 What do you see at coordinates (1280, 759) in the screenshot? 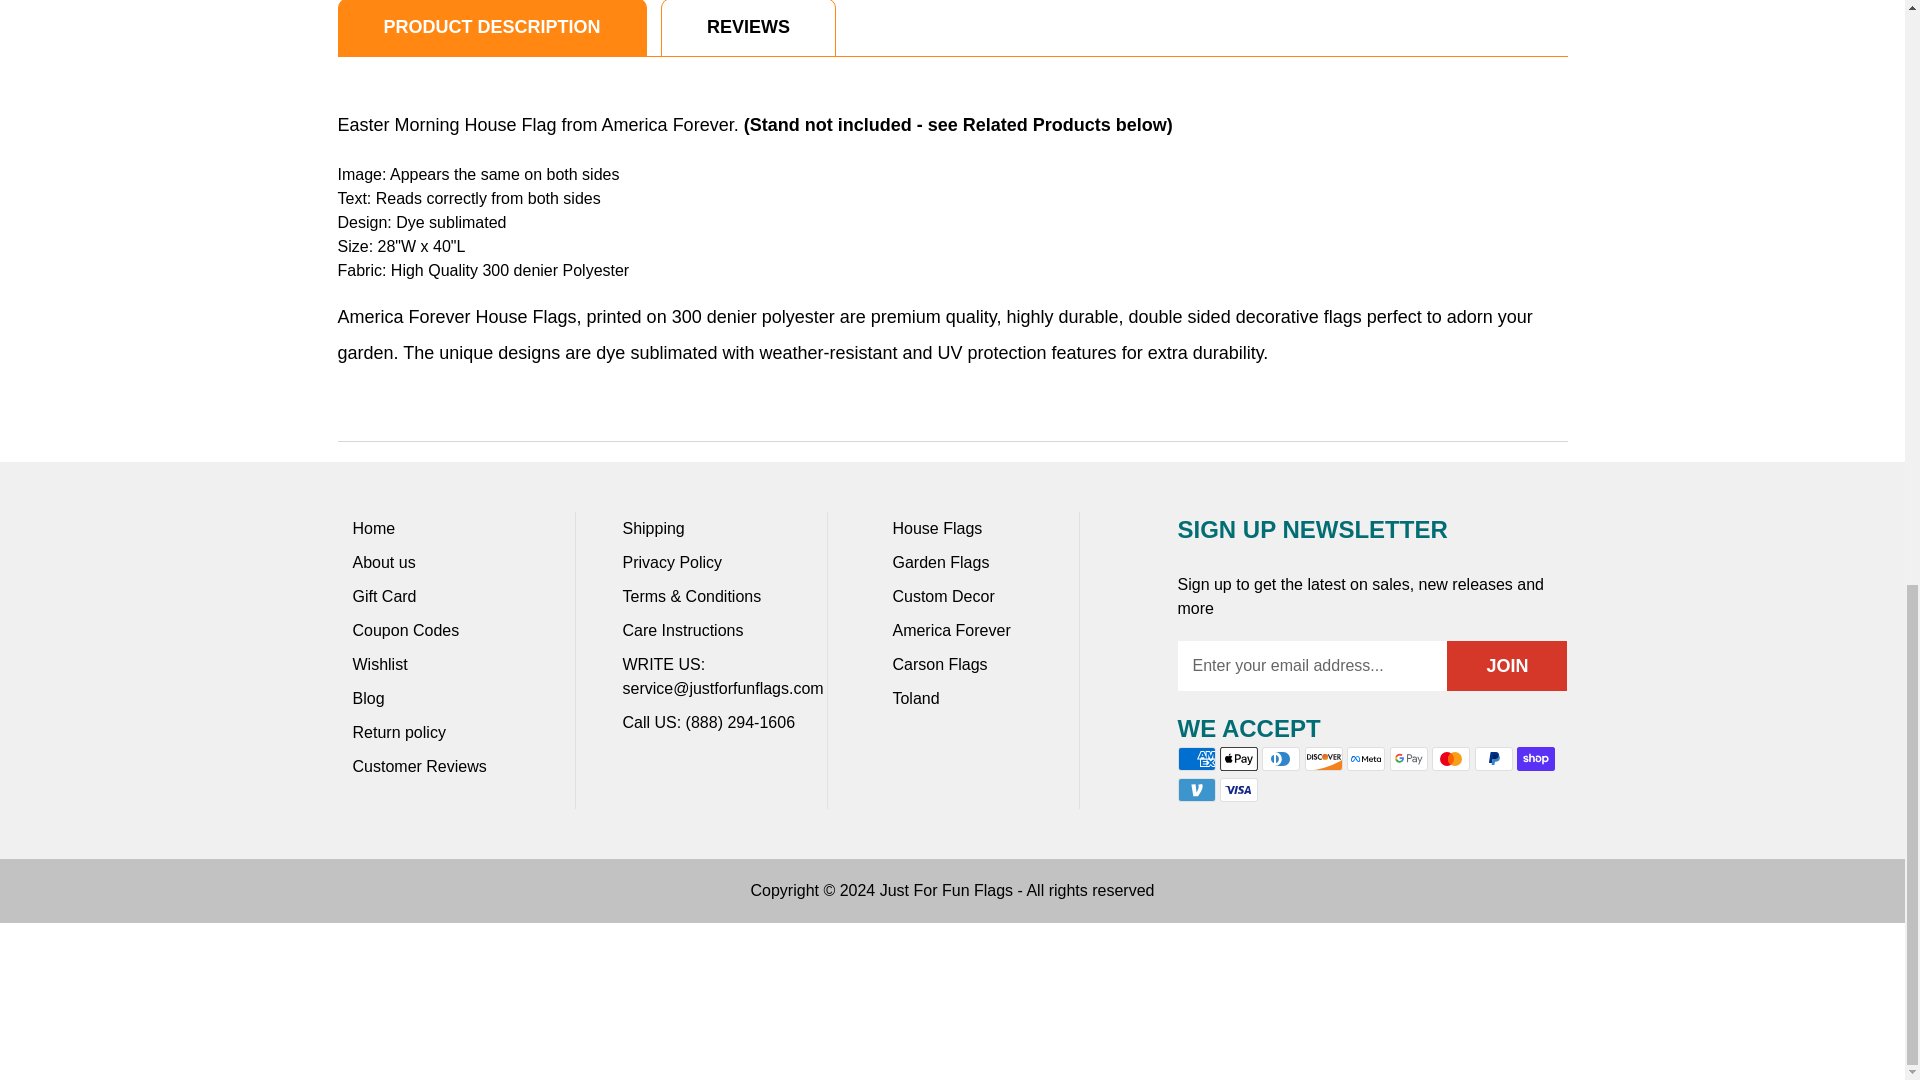
I see `Diners Club` at bounding box center [1280, 759].